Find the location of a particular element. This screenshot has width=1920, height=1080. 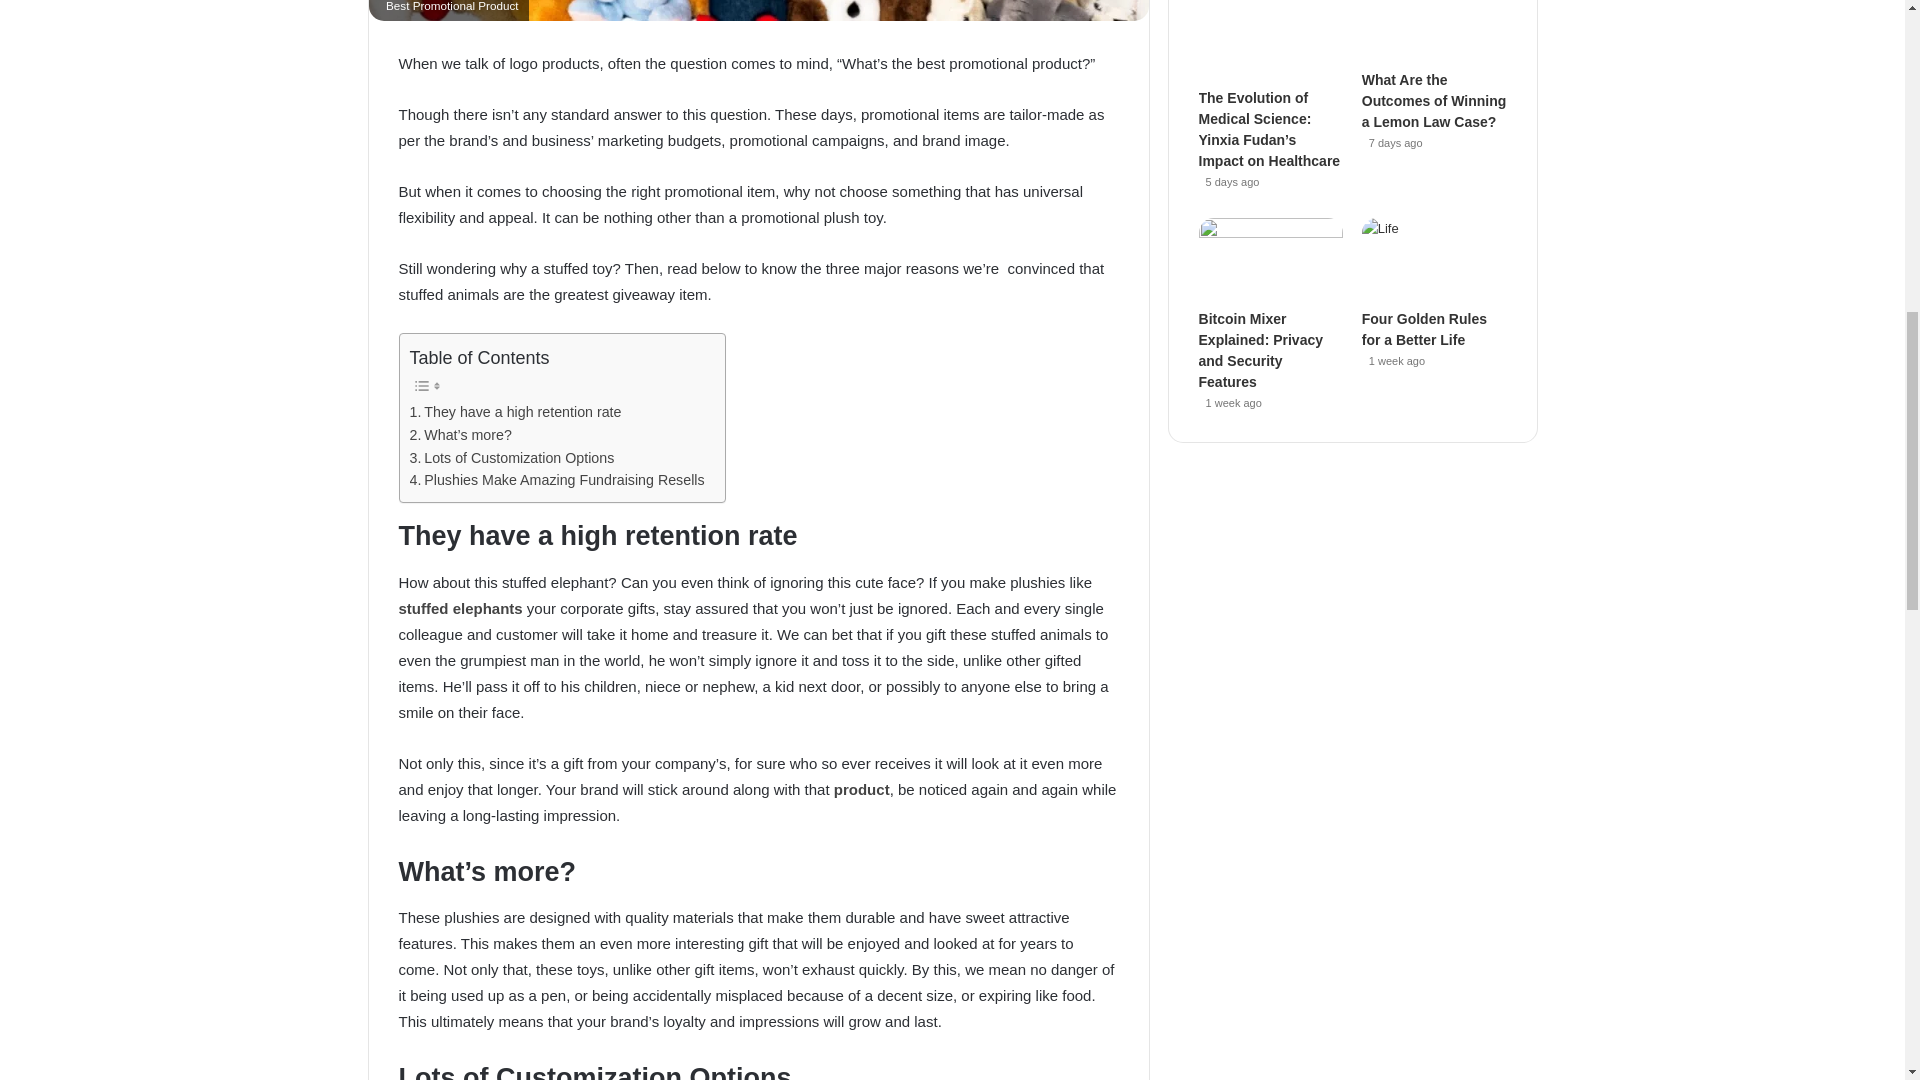

Plushies Make Amazing Fundraising Resells is located at coordinates (557, 480).